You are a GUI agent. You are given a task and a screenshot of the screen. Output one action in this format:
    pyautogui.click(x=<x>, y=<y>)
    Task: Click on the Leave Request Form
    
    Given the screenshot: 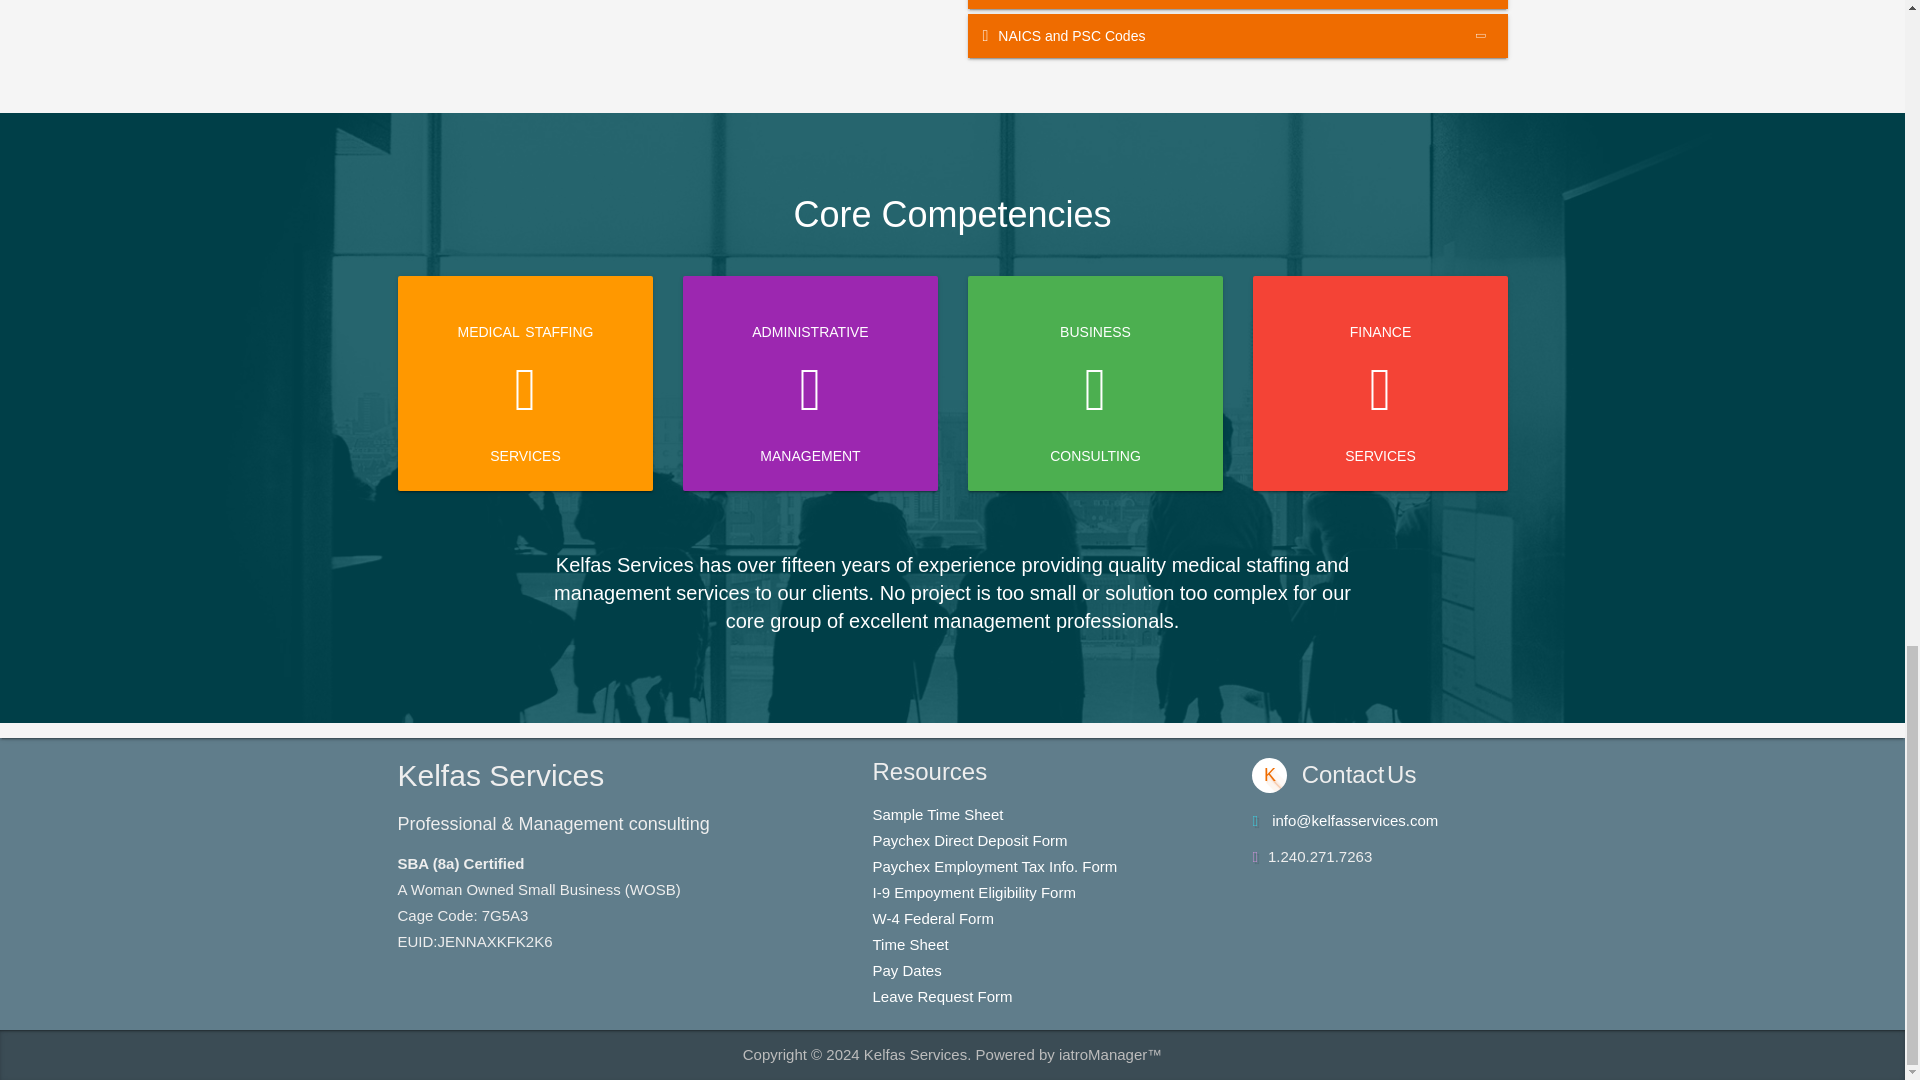 What is the action you would take?
    pyautogui.click(x=941, y=996)
    